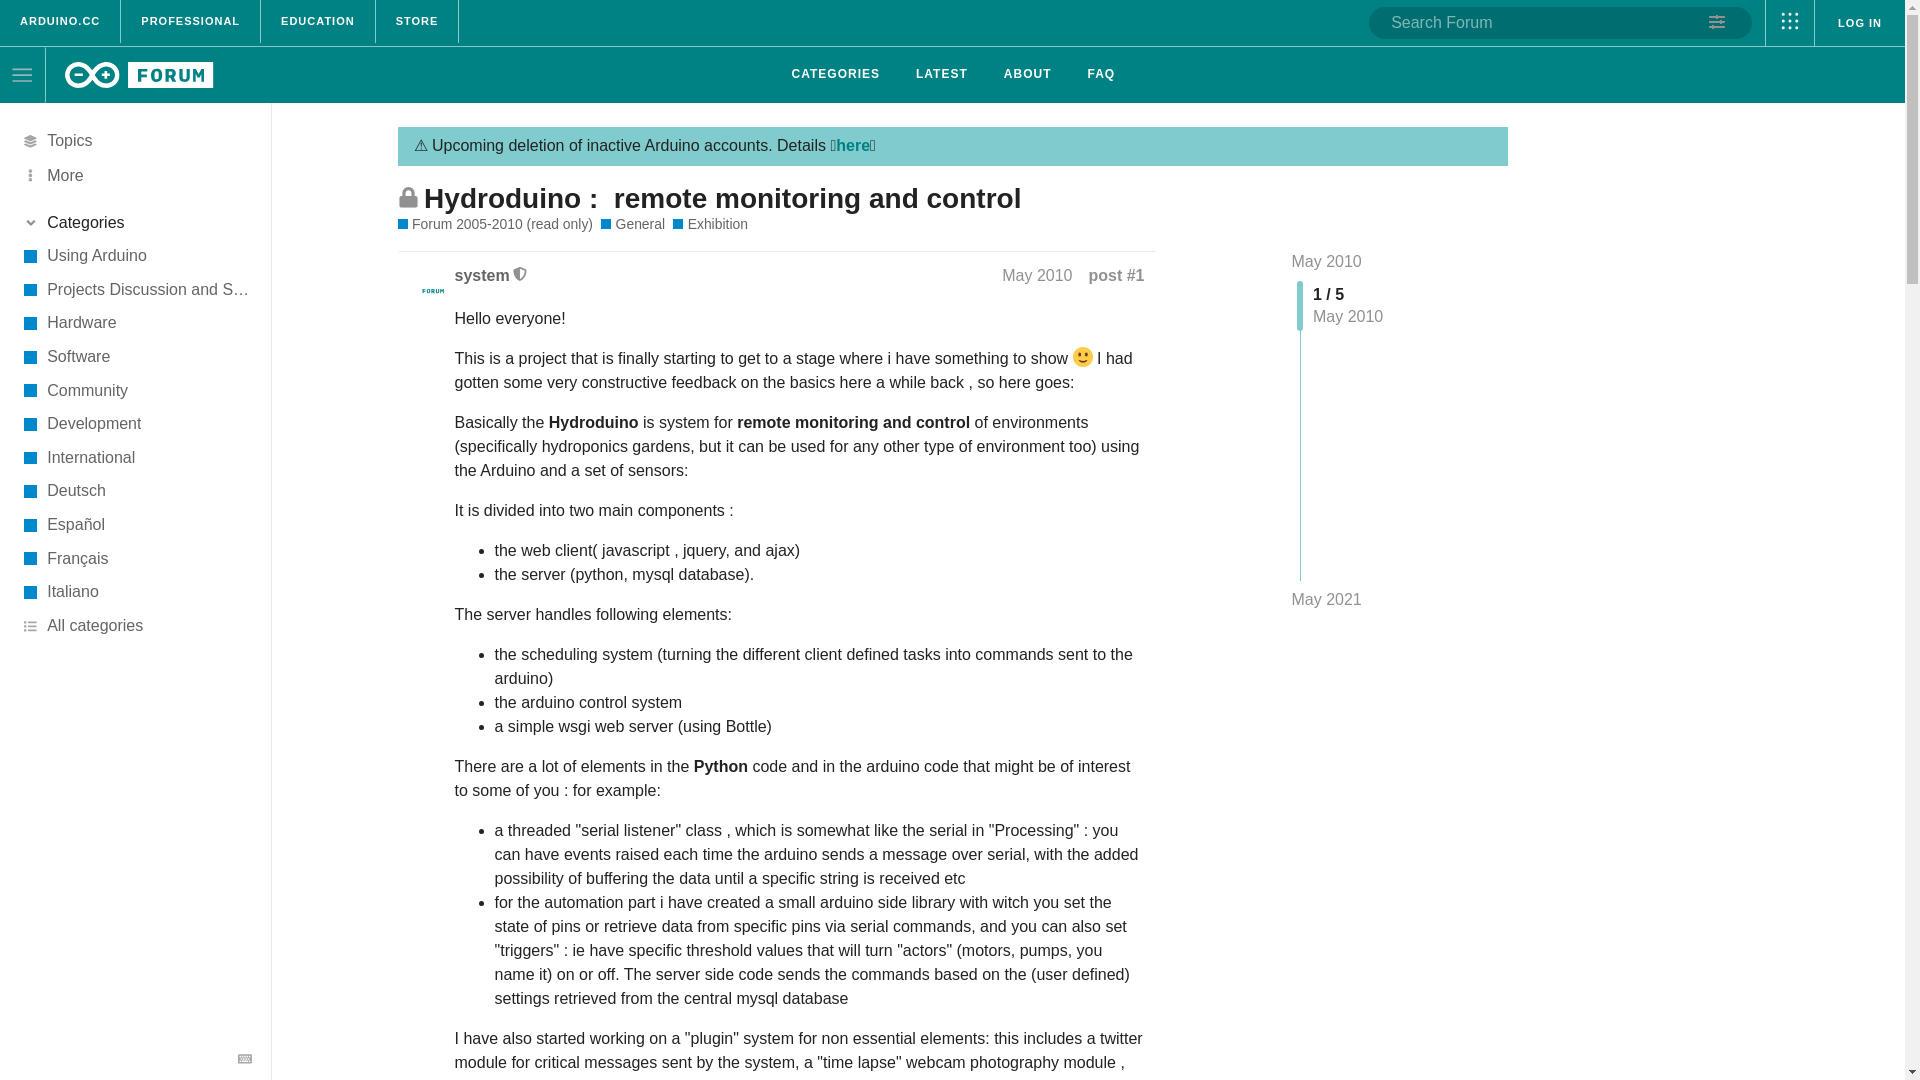 This screenshot has height=1080, width=1920. I want to click on Deutsch, so click(135, 492).